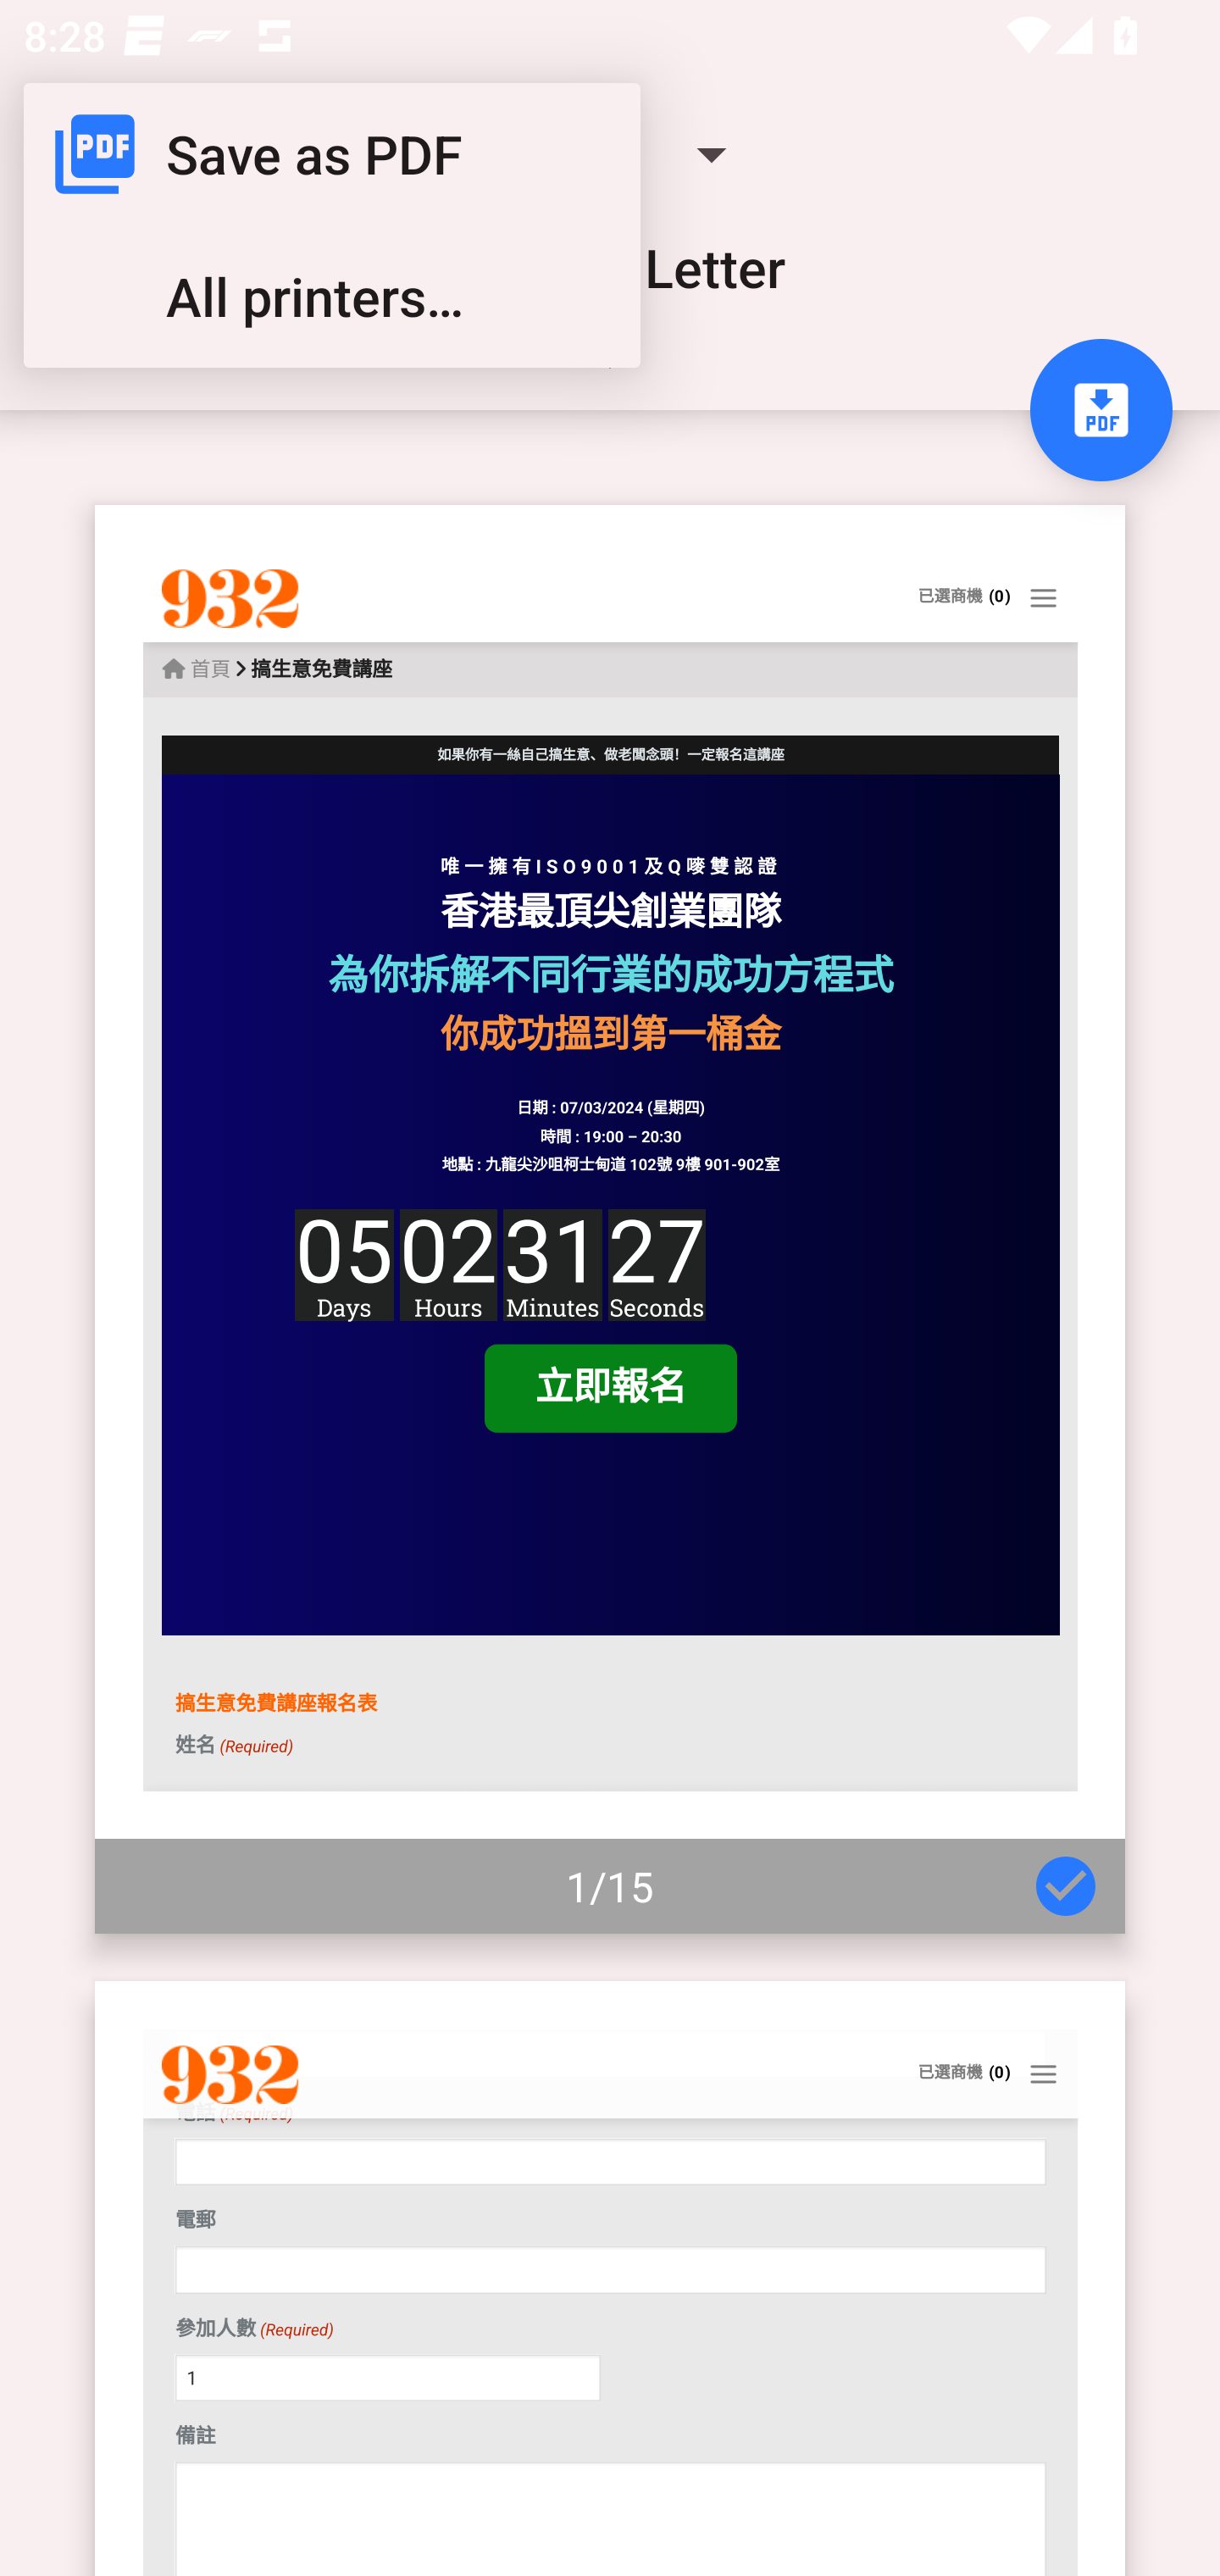 The width and height of the screenshot is (1220, 2576). Describe the element at coordinates (332, 154) in the screenshot. I see `Save as PDF` at that location.